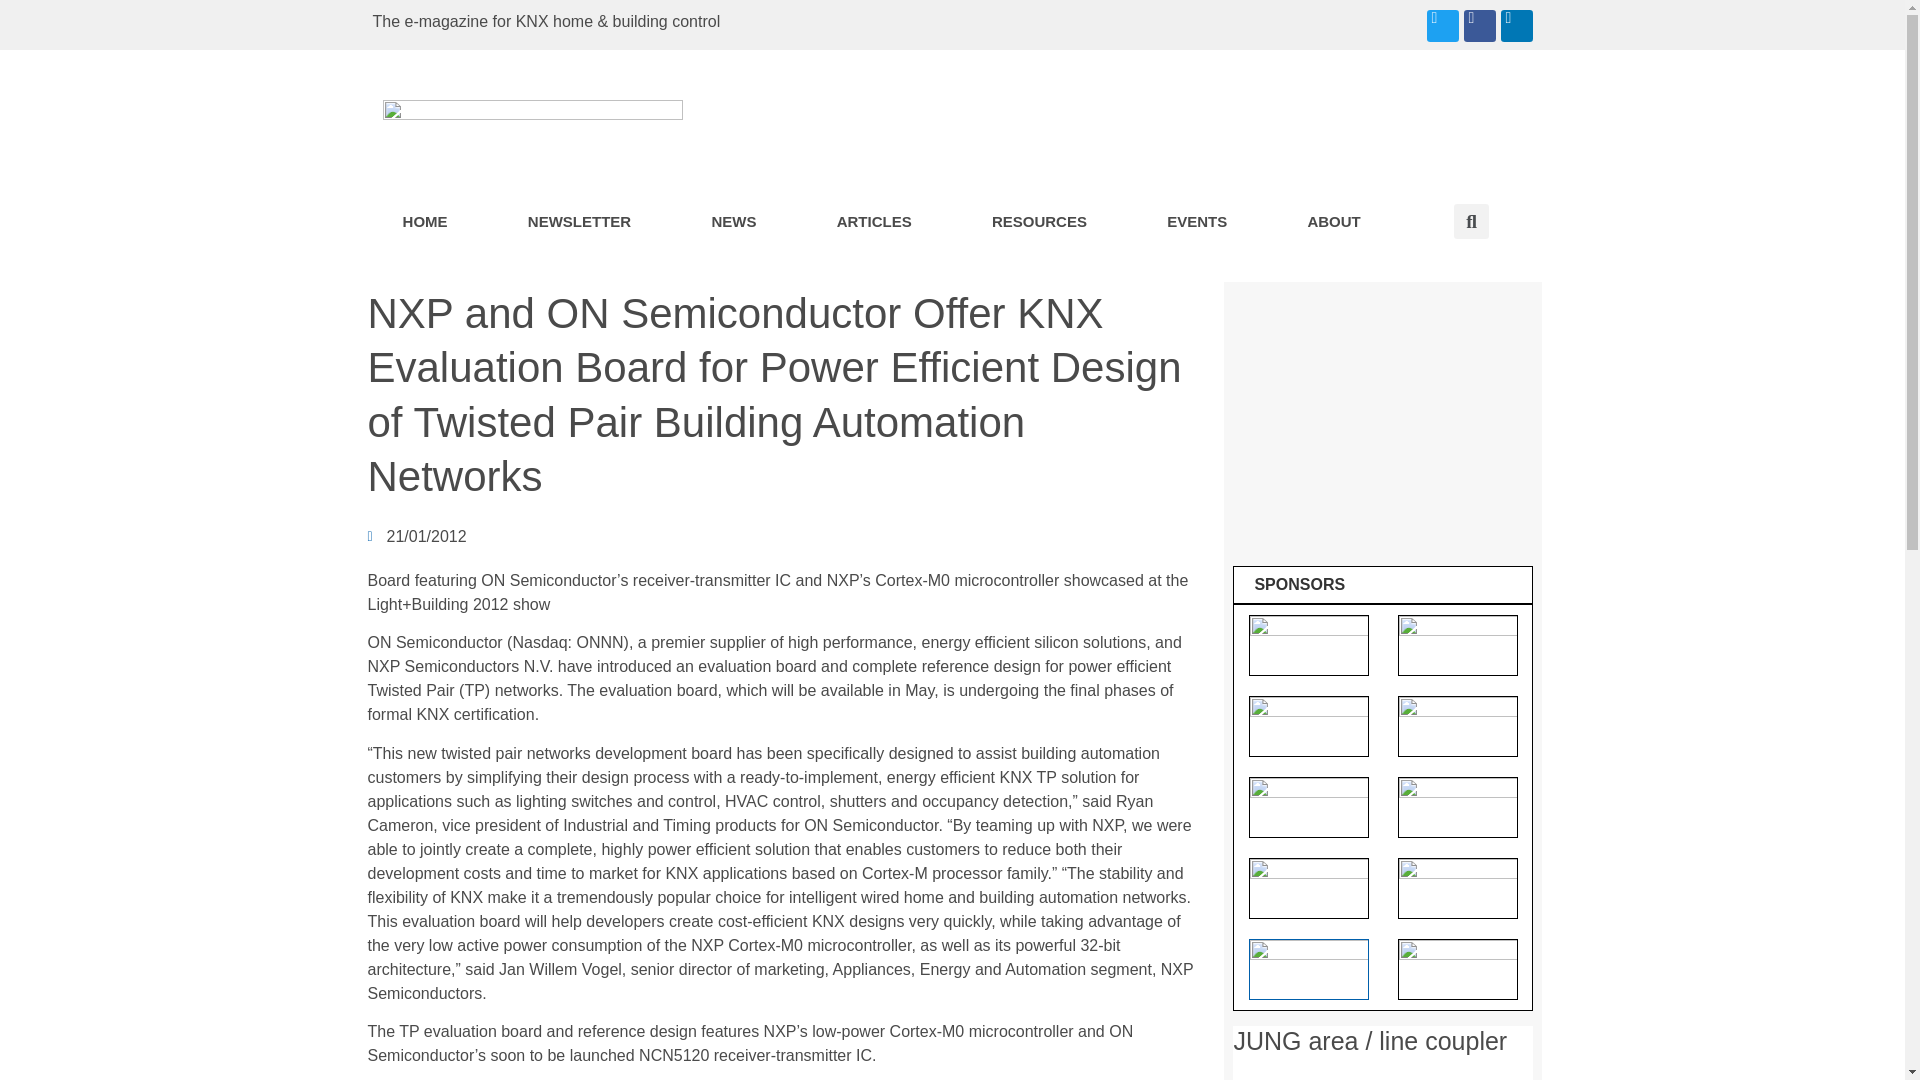  I want to click on ABOUT, so click(1334, 222).